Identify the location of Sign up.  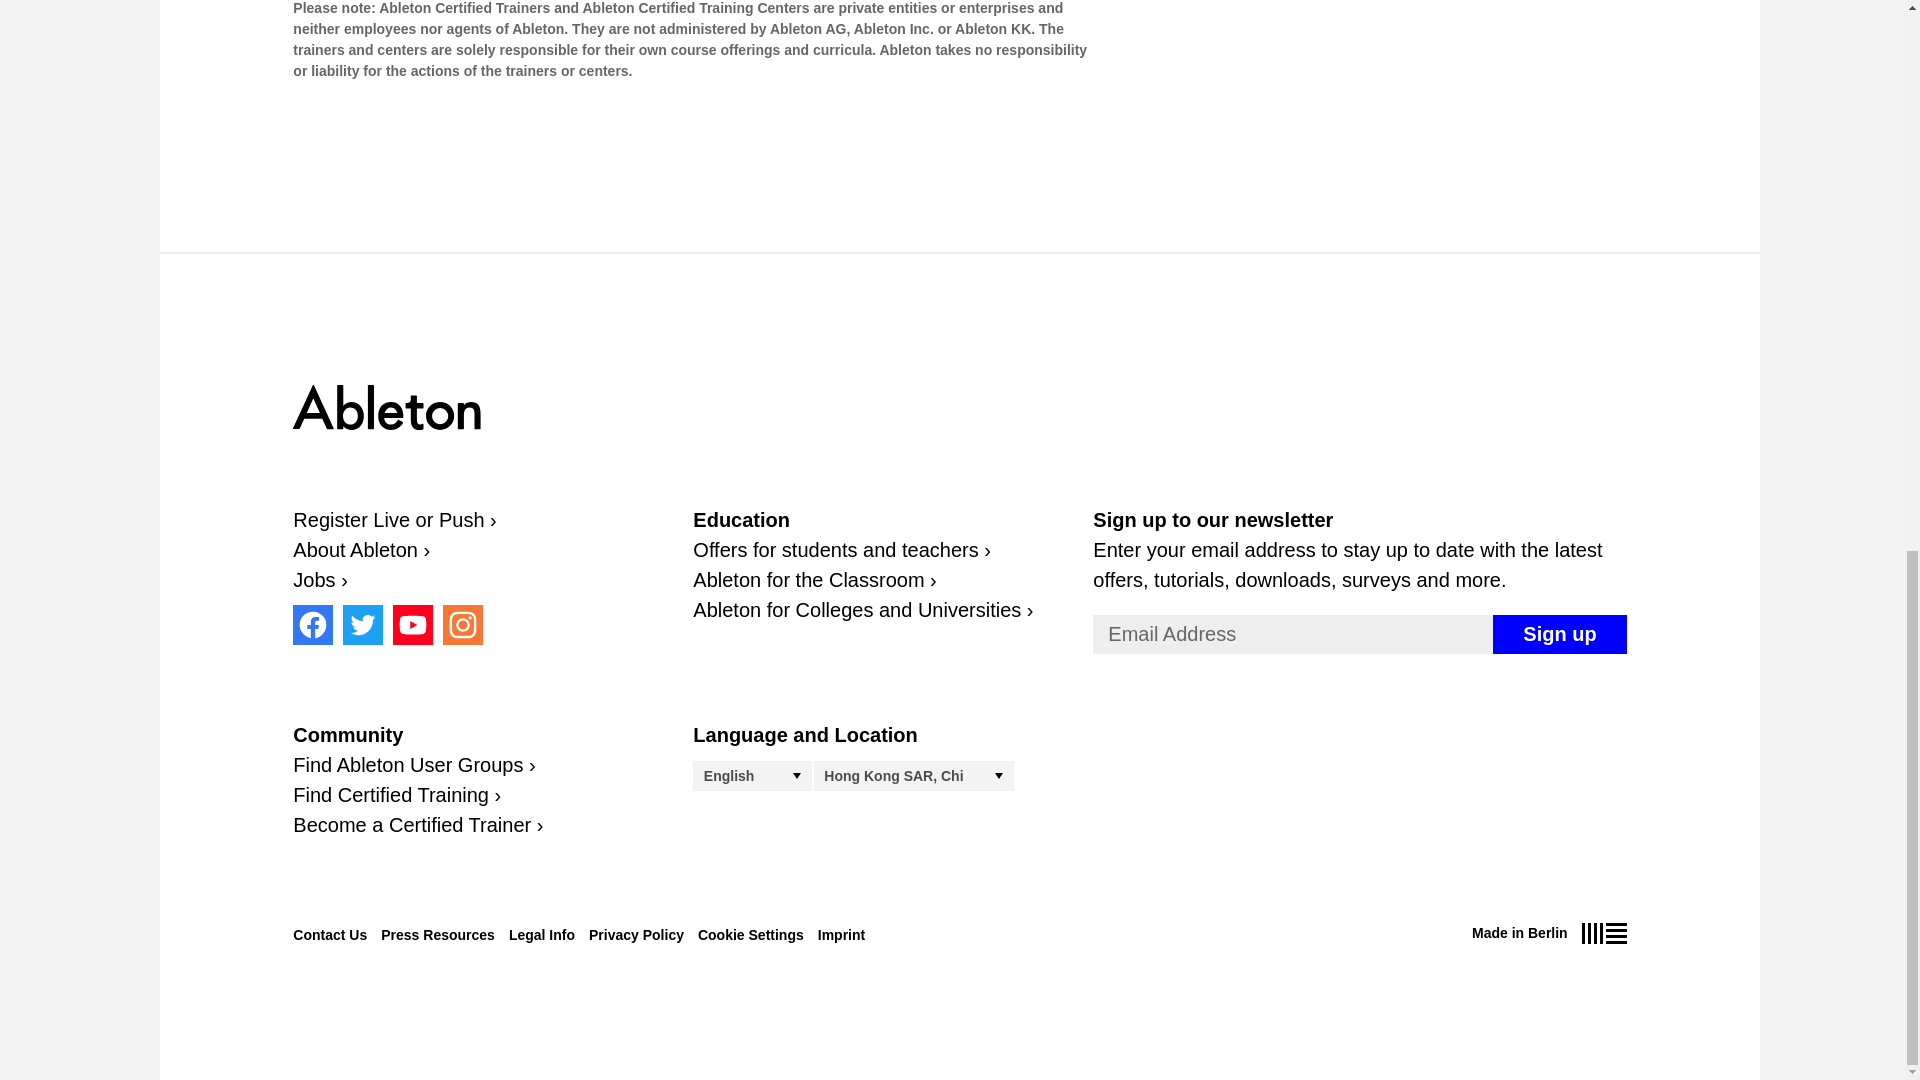
(1560, 634).